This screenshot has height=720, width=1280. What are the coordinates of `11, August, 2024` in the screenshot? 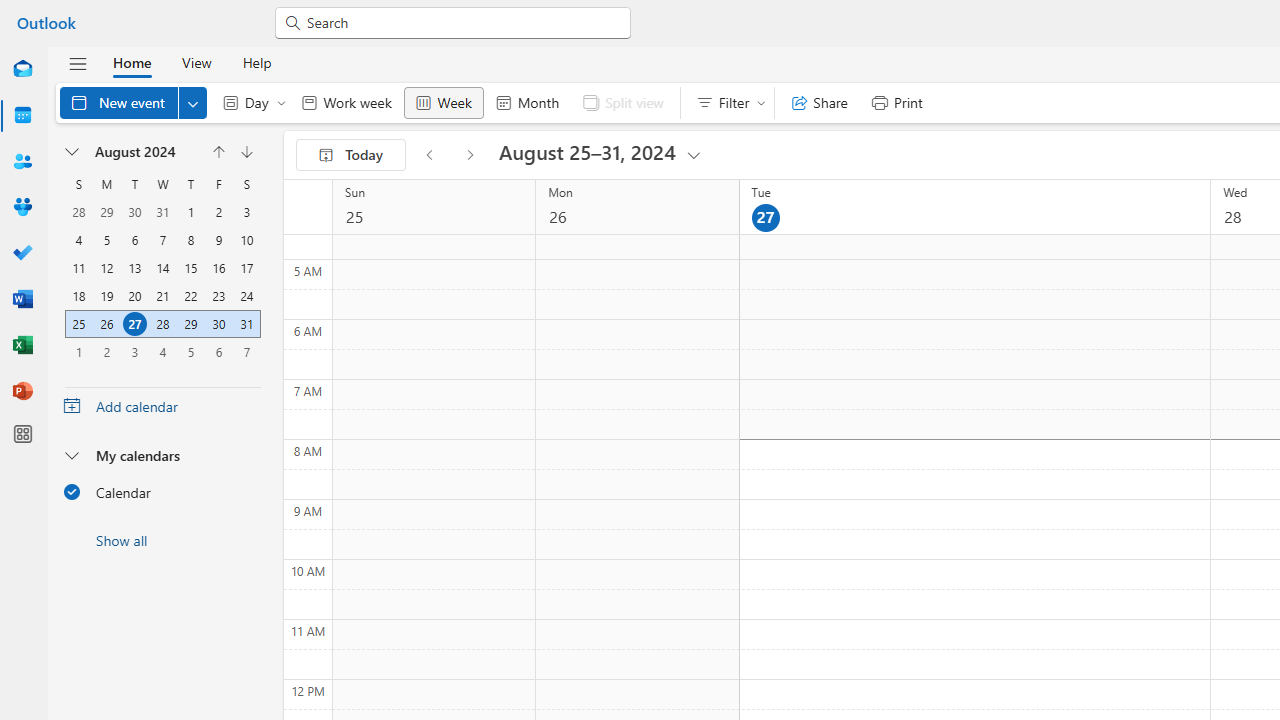 It's located at (79, 268).